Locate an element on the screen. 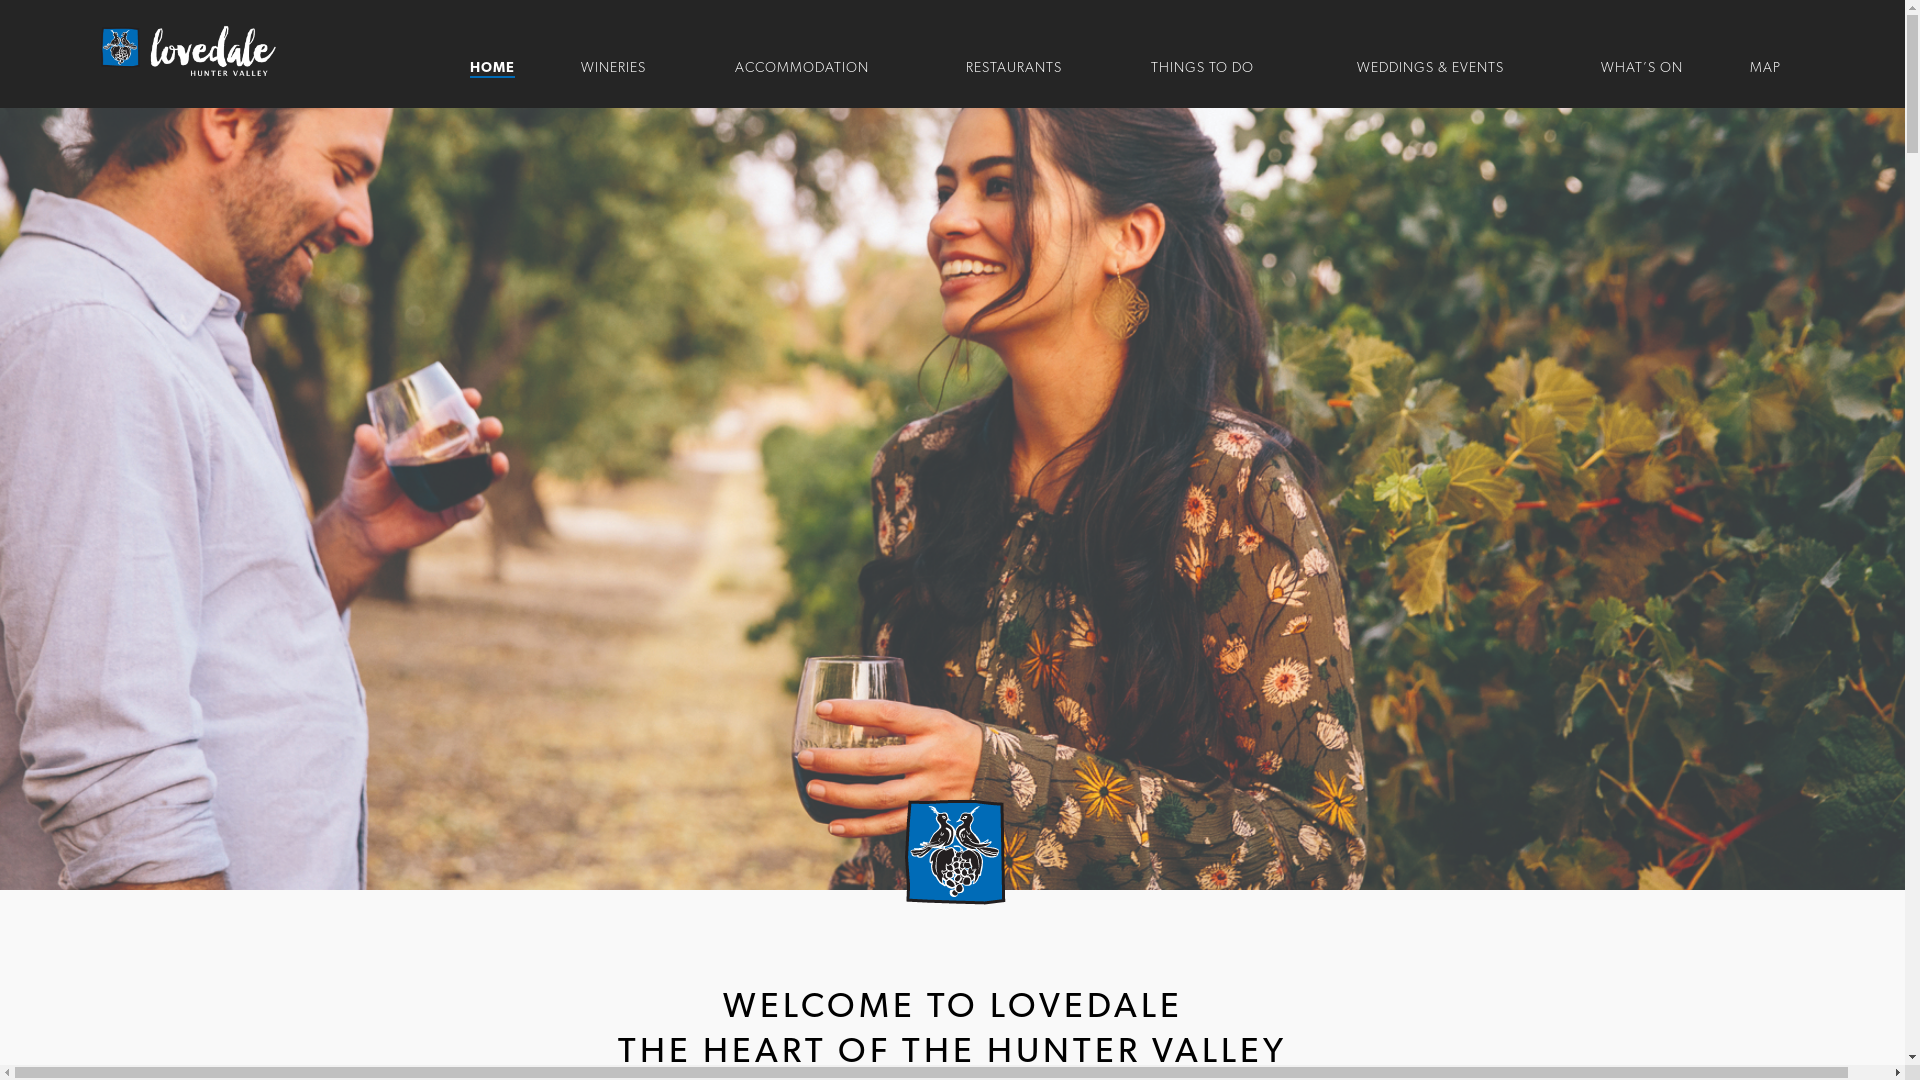  THINGS TO DO is located at coordinates (1202, 68).